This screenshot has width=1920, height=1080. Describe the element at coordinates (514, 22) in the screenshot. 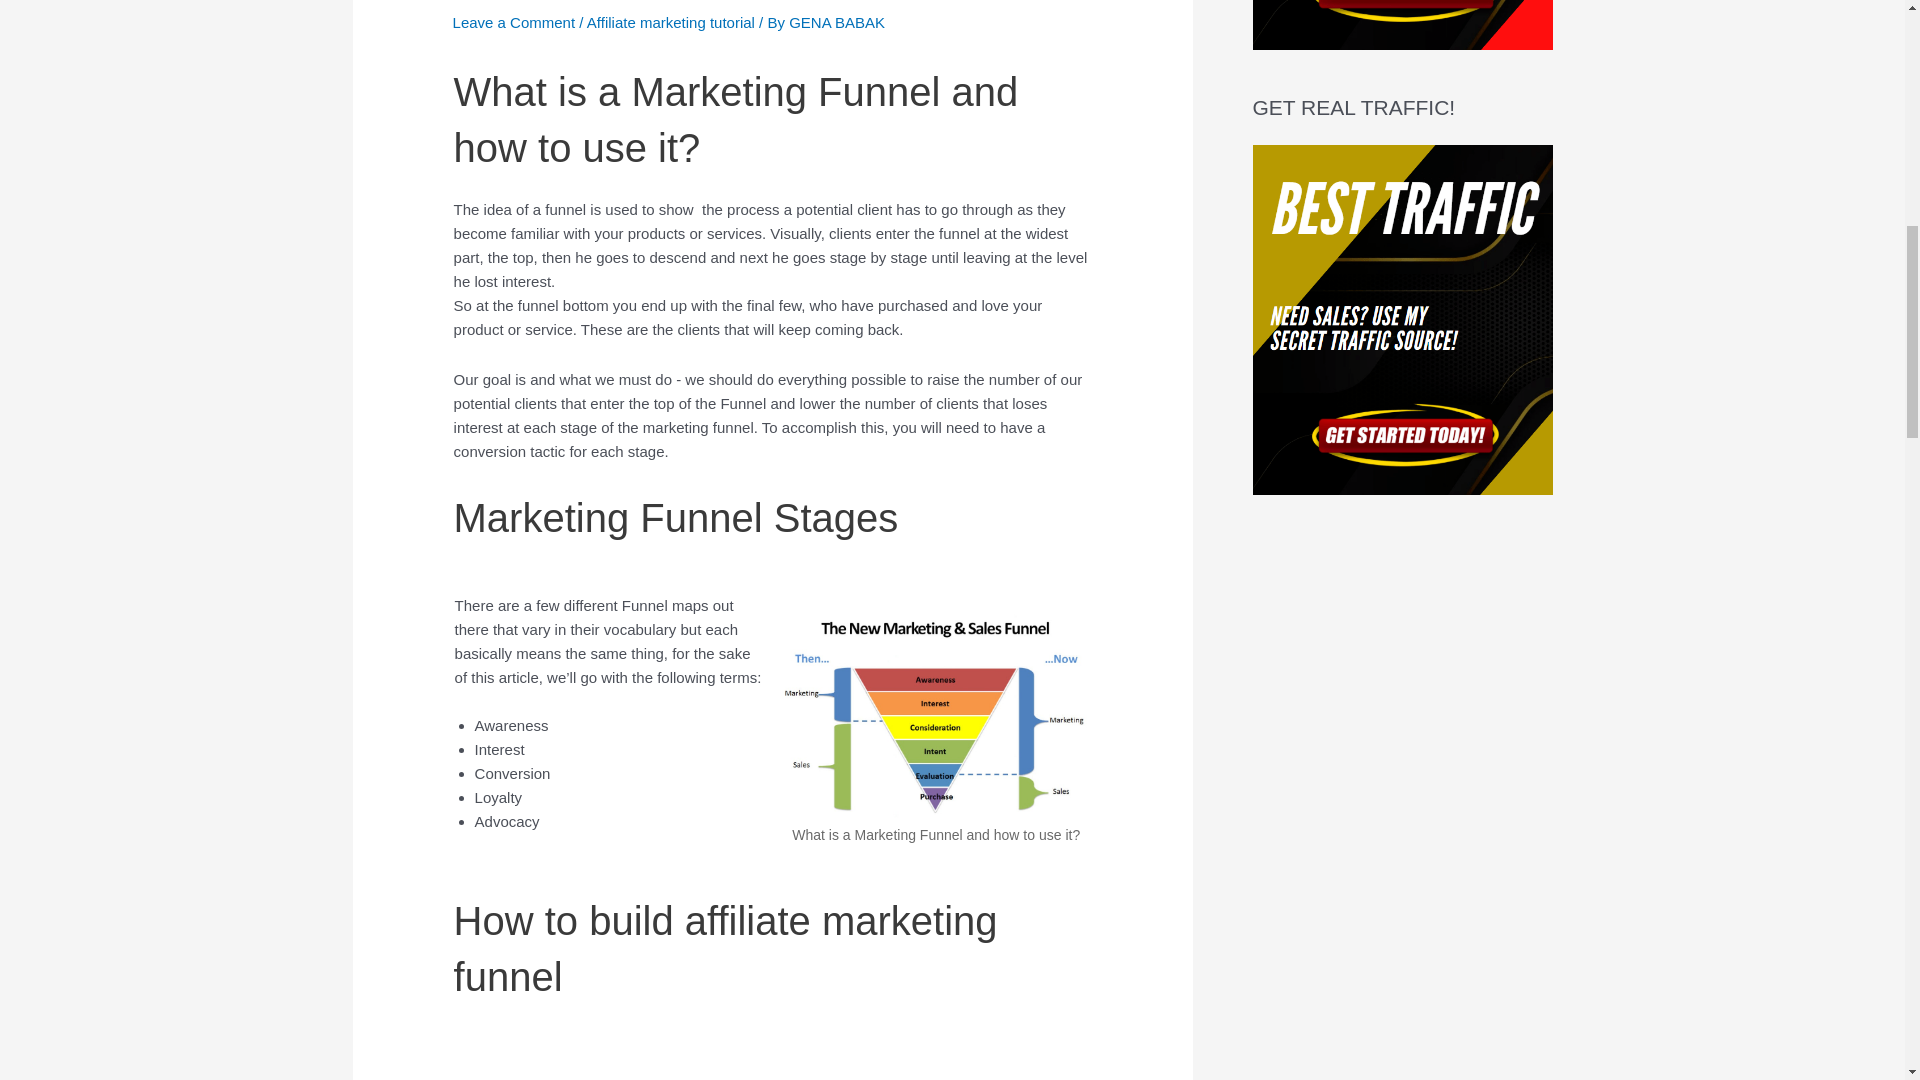

I see `Leave a Comment` at that location.